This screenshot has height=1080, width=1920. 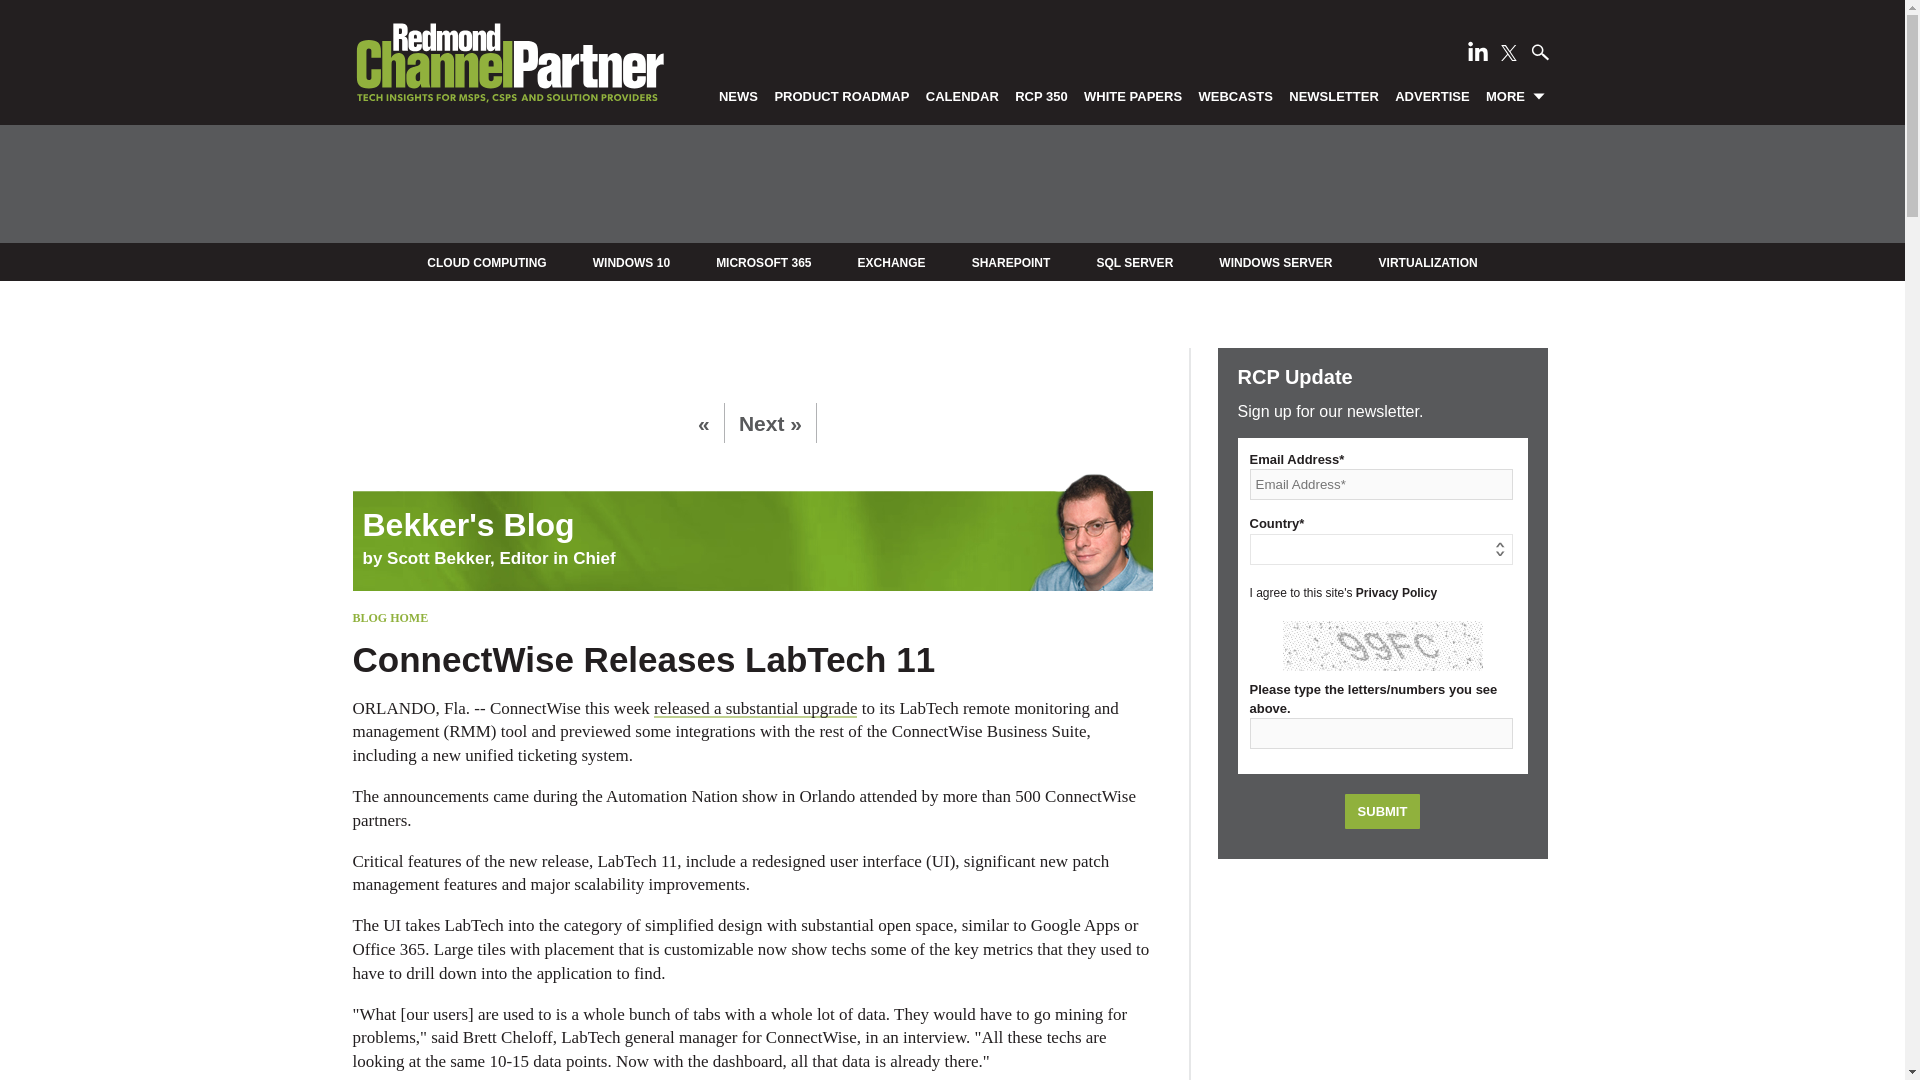 I want to click on VIRTUALIZATION, so click(x=1428, y=262).